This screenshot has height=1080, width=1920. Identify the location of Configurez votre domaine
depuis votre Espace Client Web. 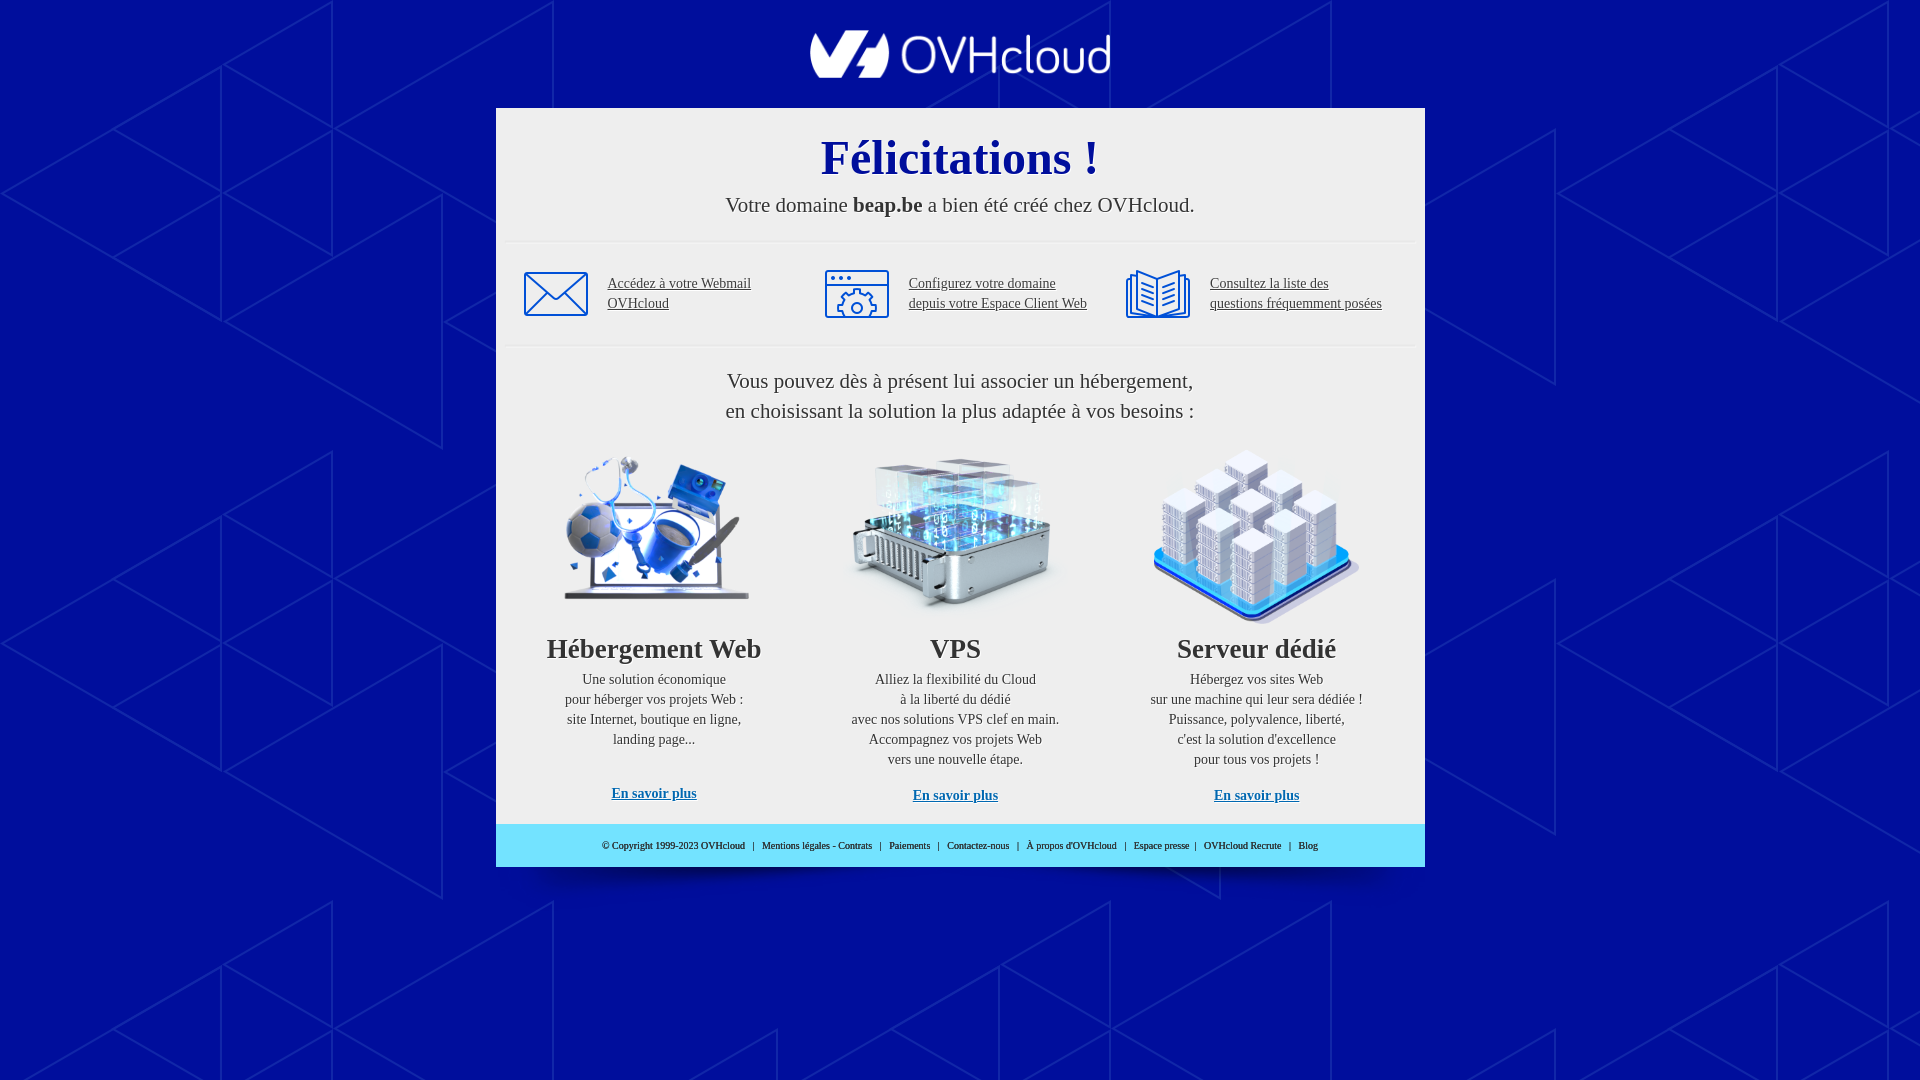
(998, 294).